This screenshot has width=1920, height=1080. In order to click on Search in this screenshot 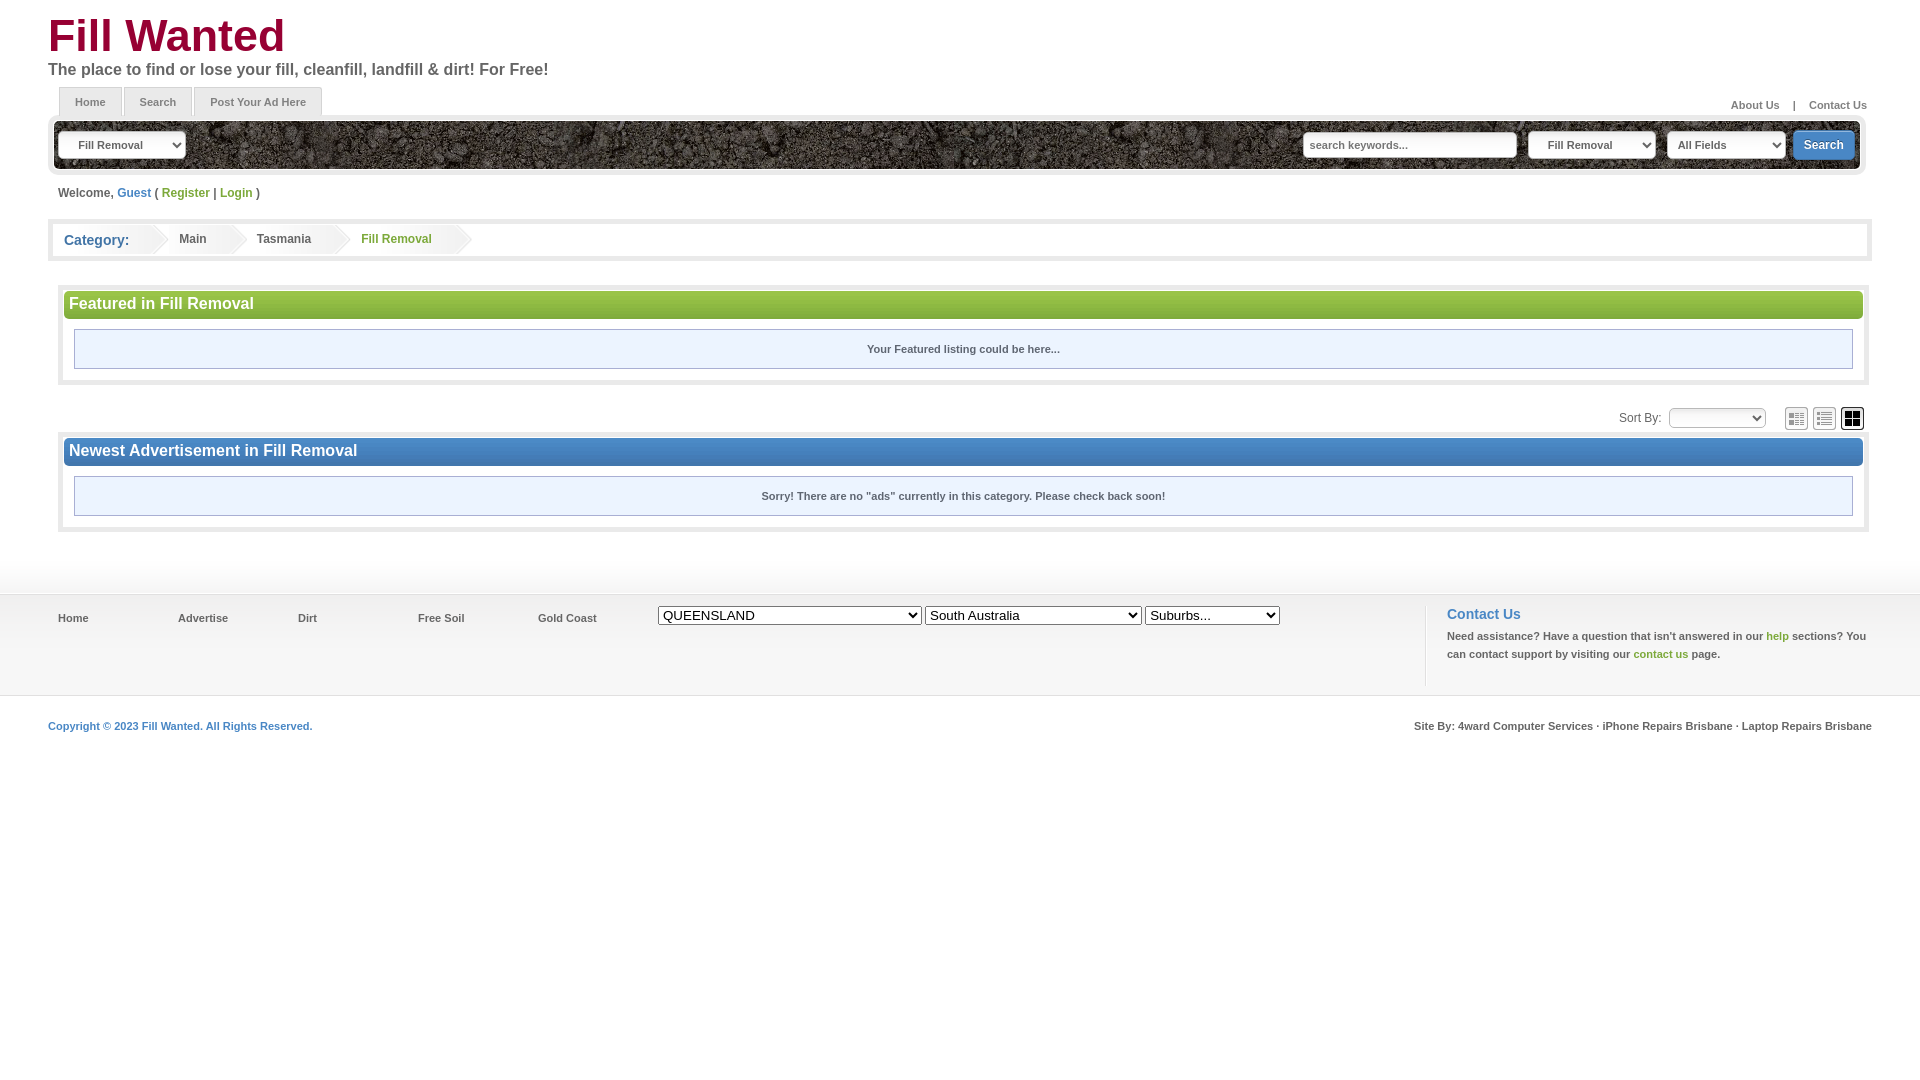, I will do `click(1824, 145)`.